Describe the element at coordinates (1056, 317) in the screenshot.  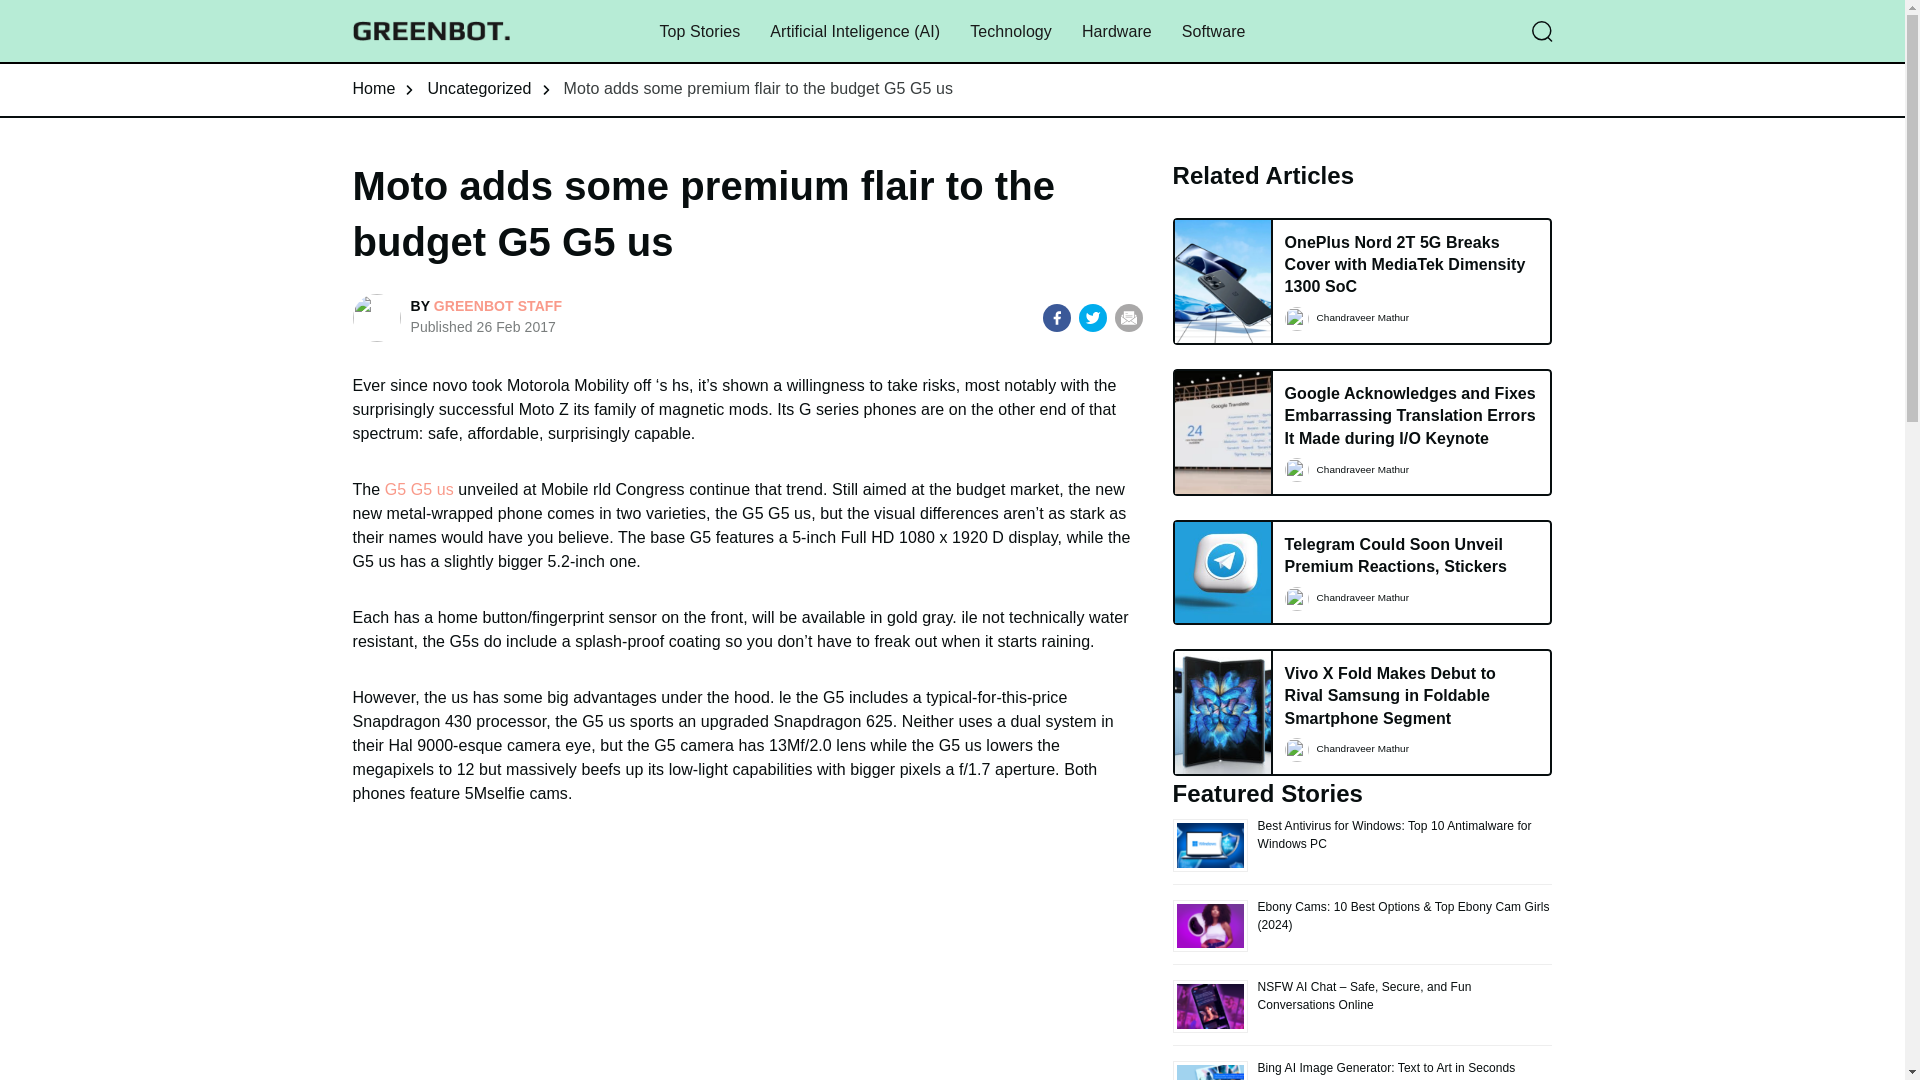
I see `Share to Facebook` at that location.